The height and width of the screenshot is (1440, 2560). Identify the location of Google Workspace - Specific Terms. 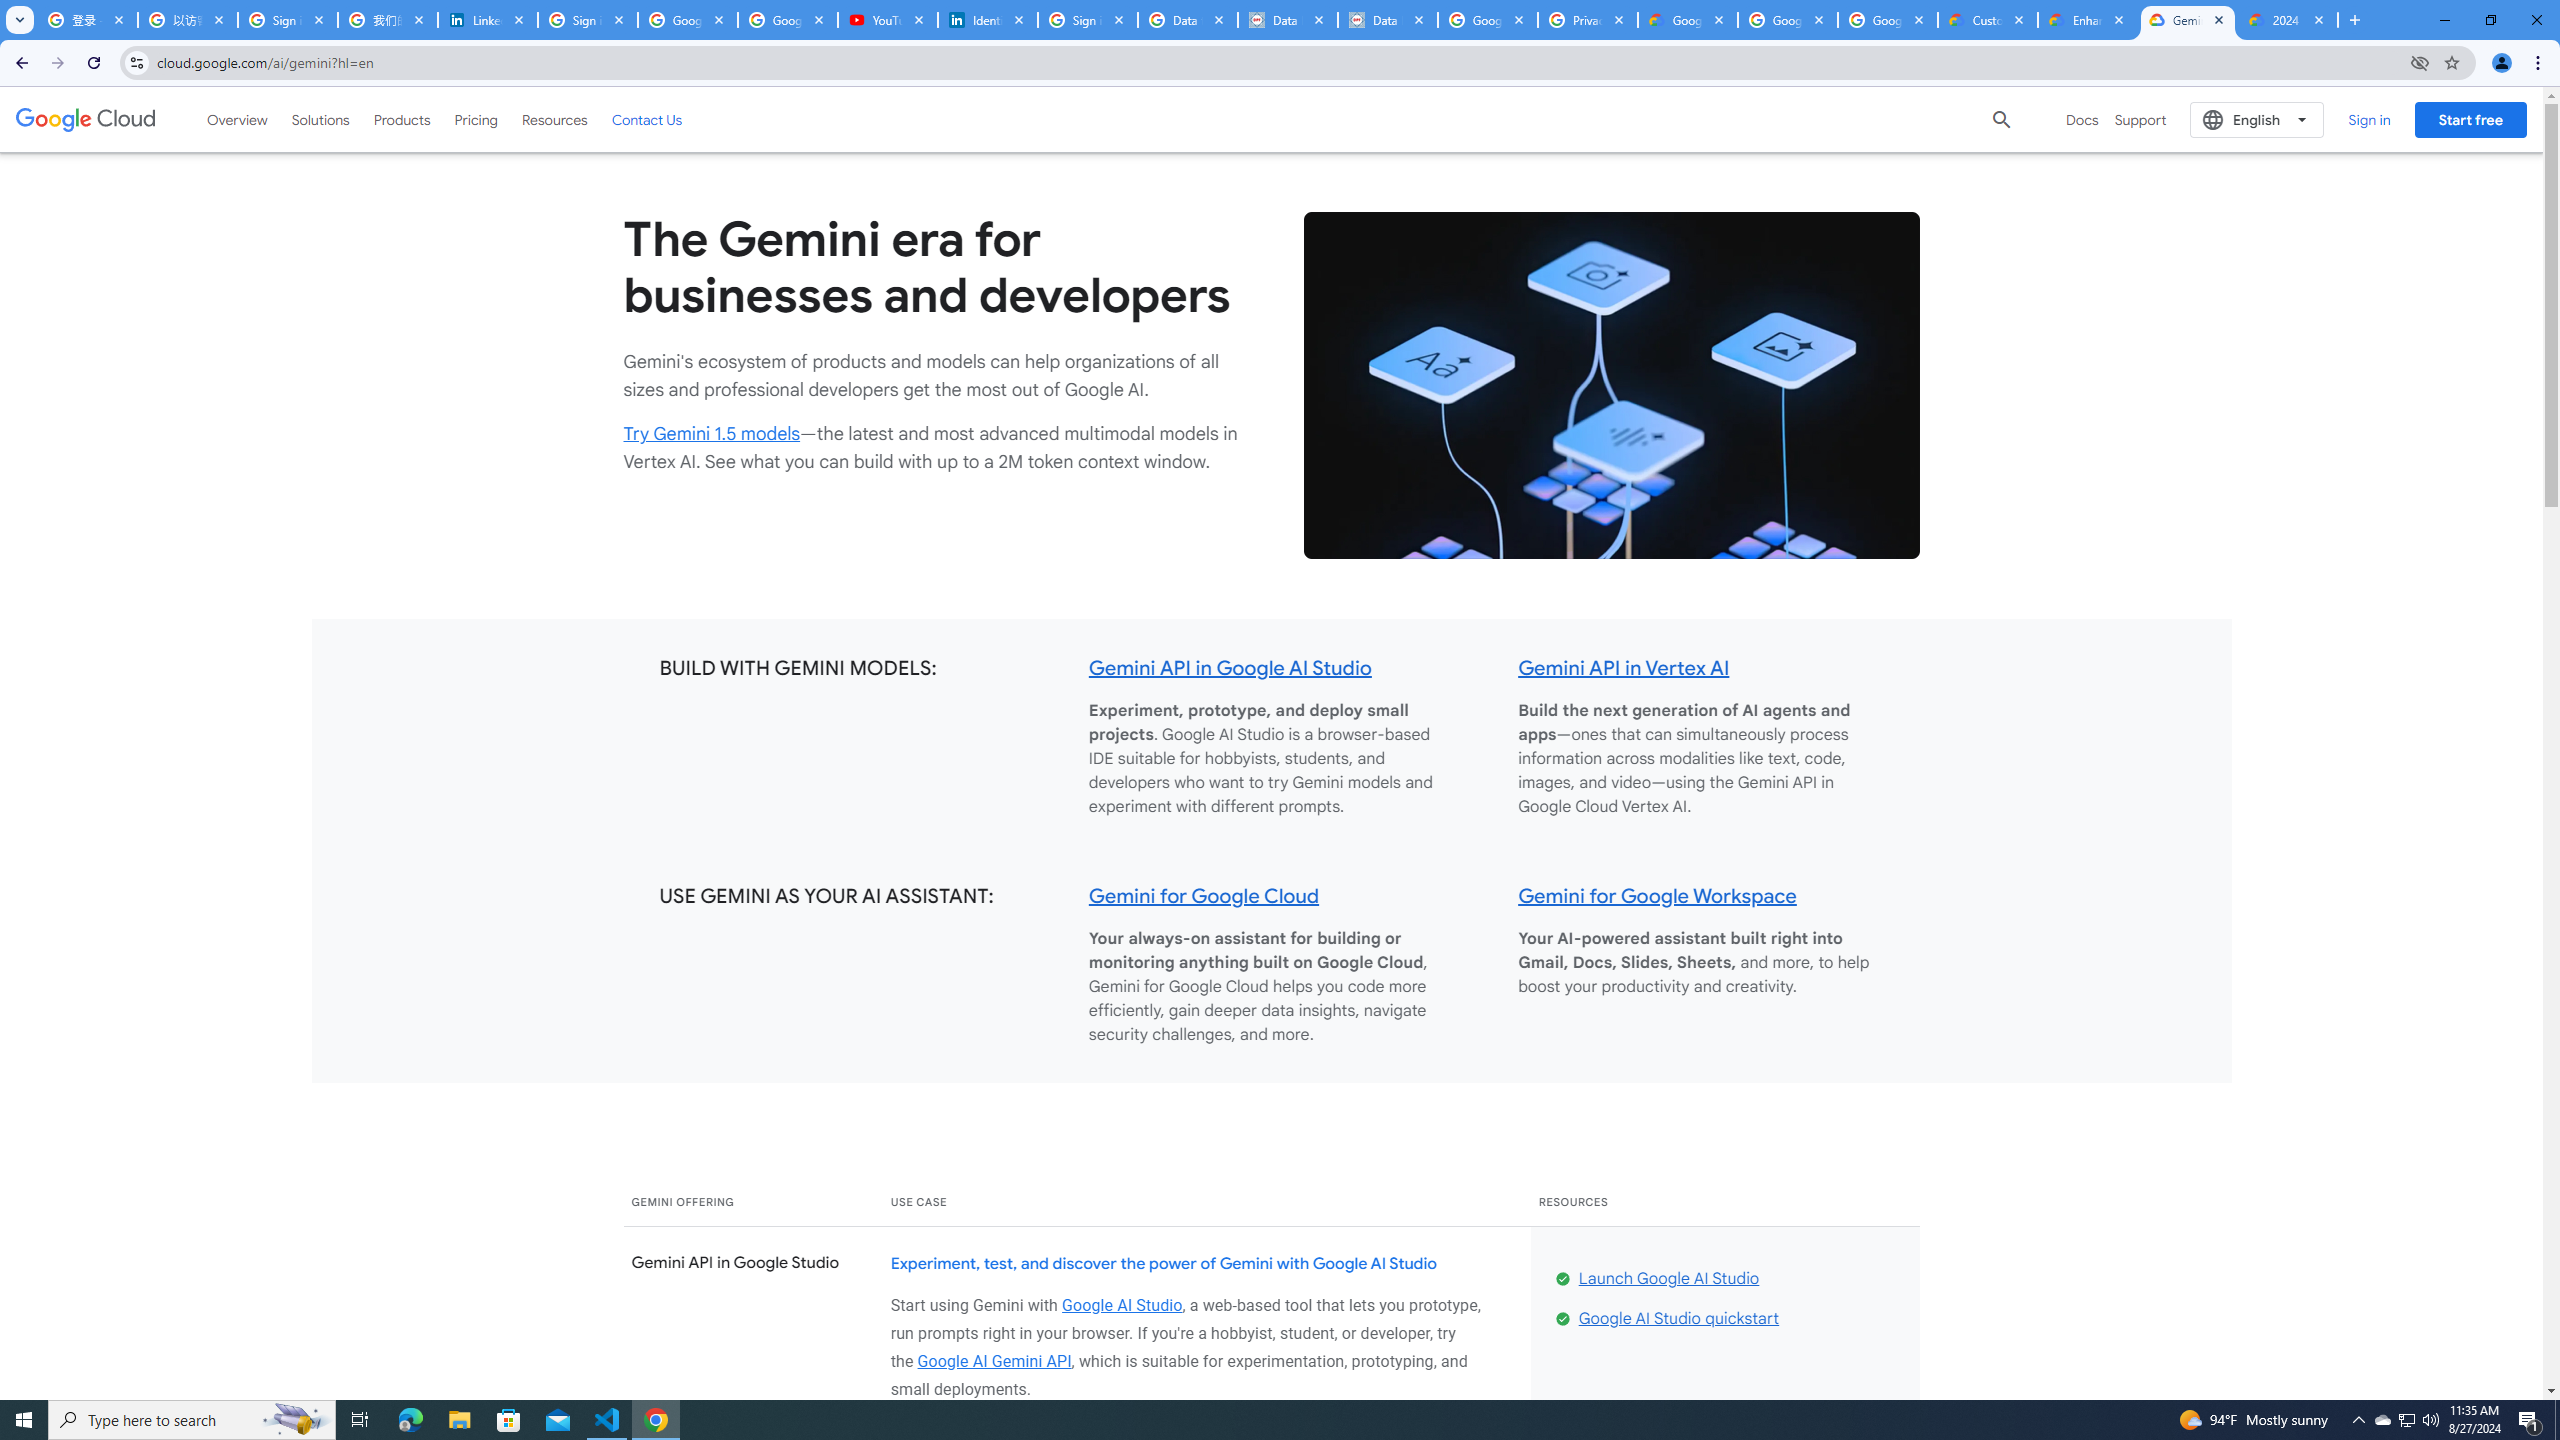
(1786, 20).